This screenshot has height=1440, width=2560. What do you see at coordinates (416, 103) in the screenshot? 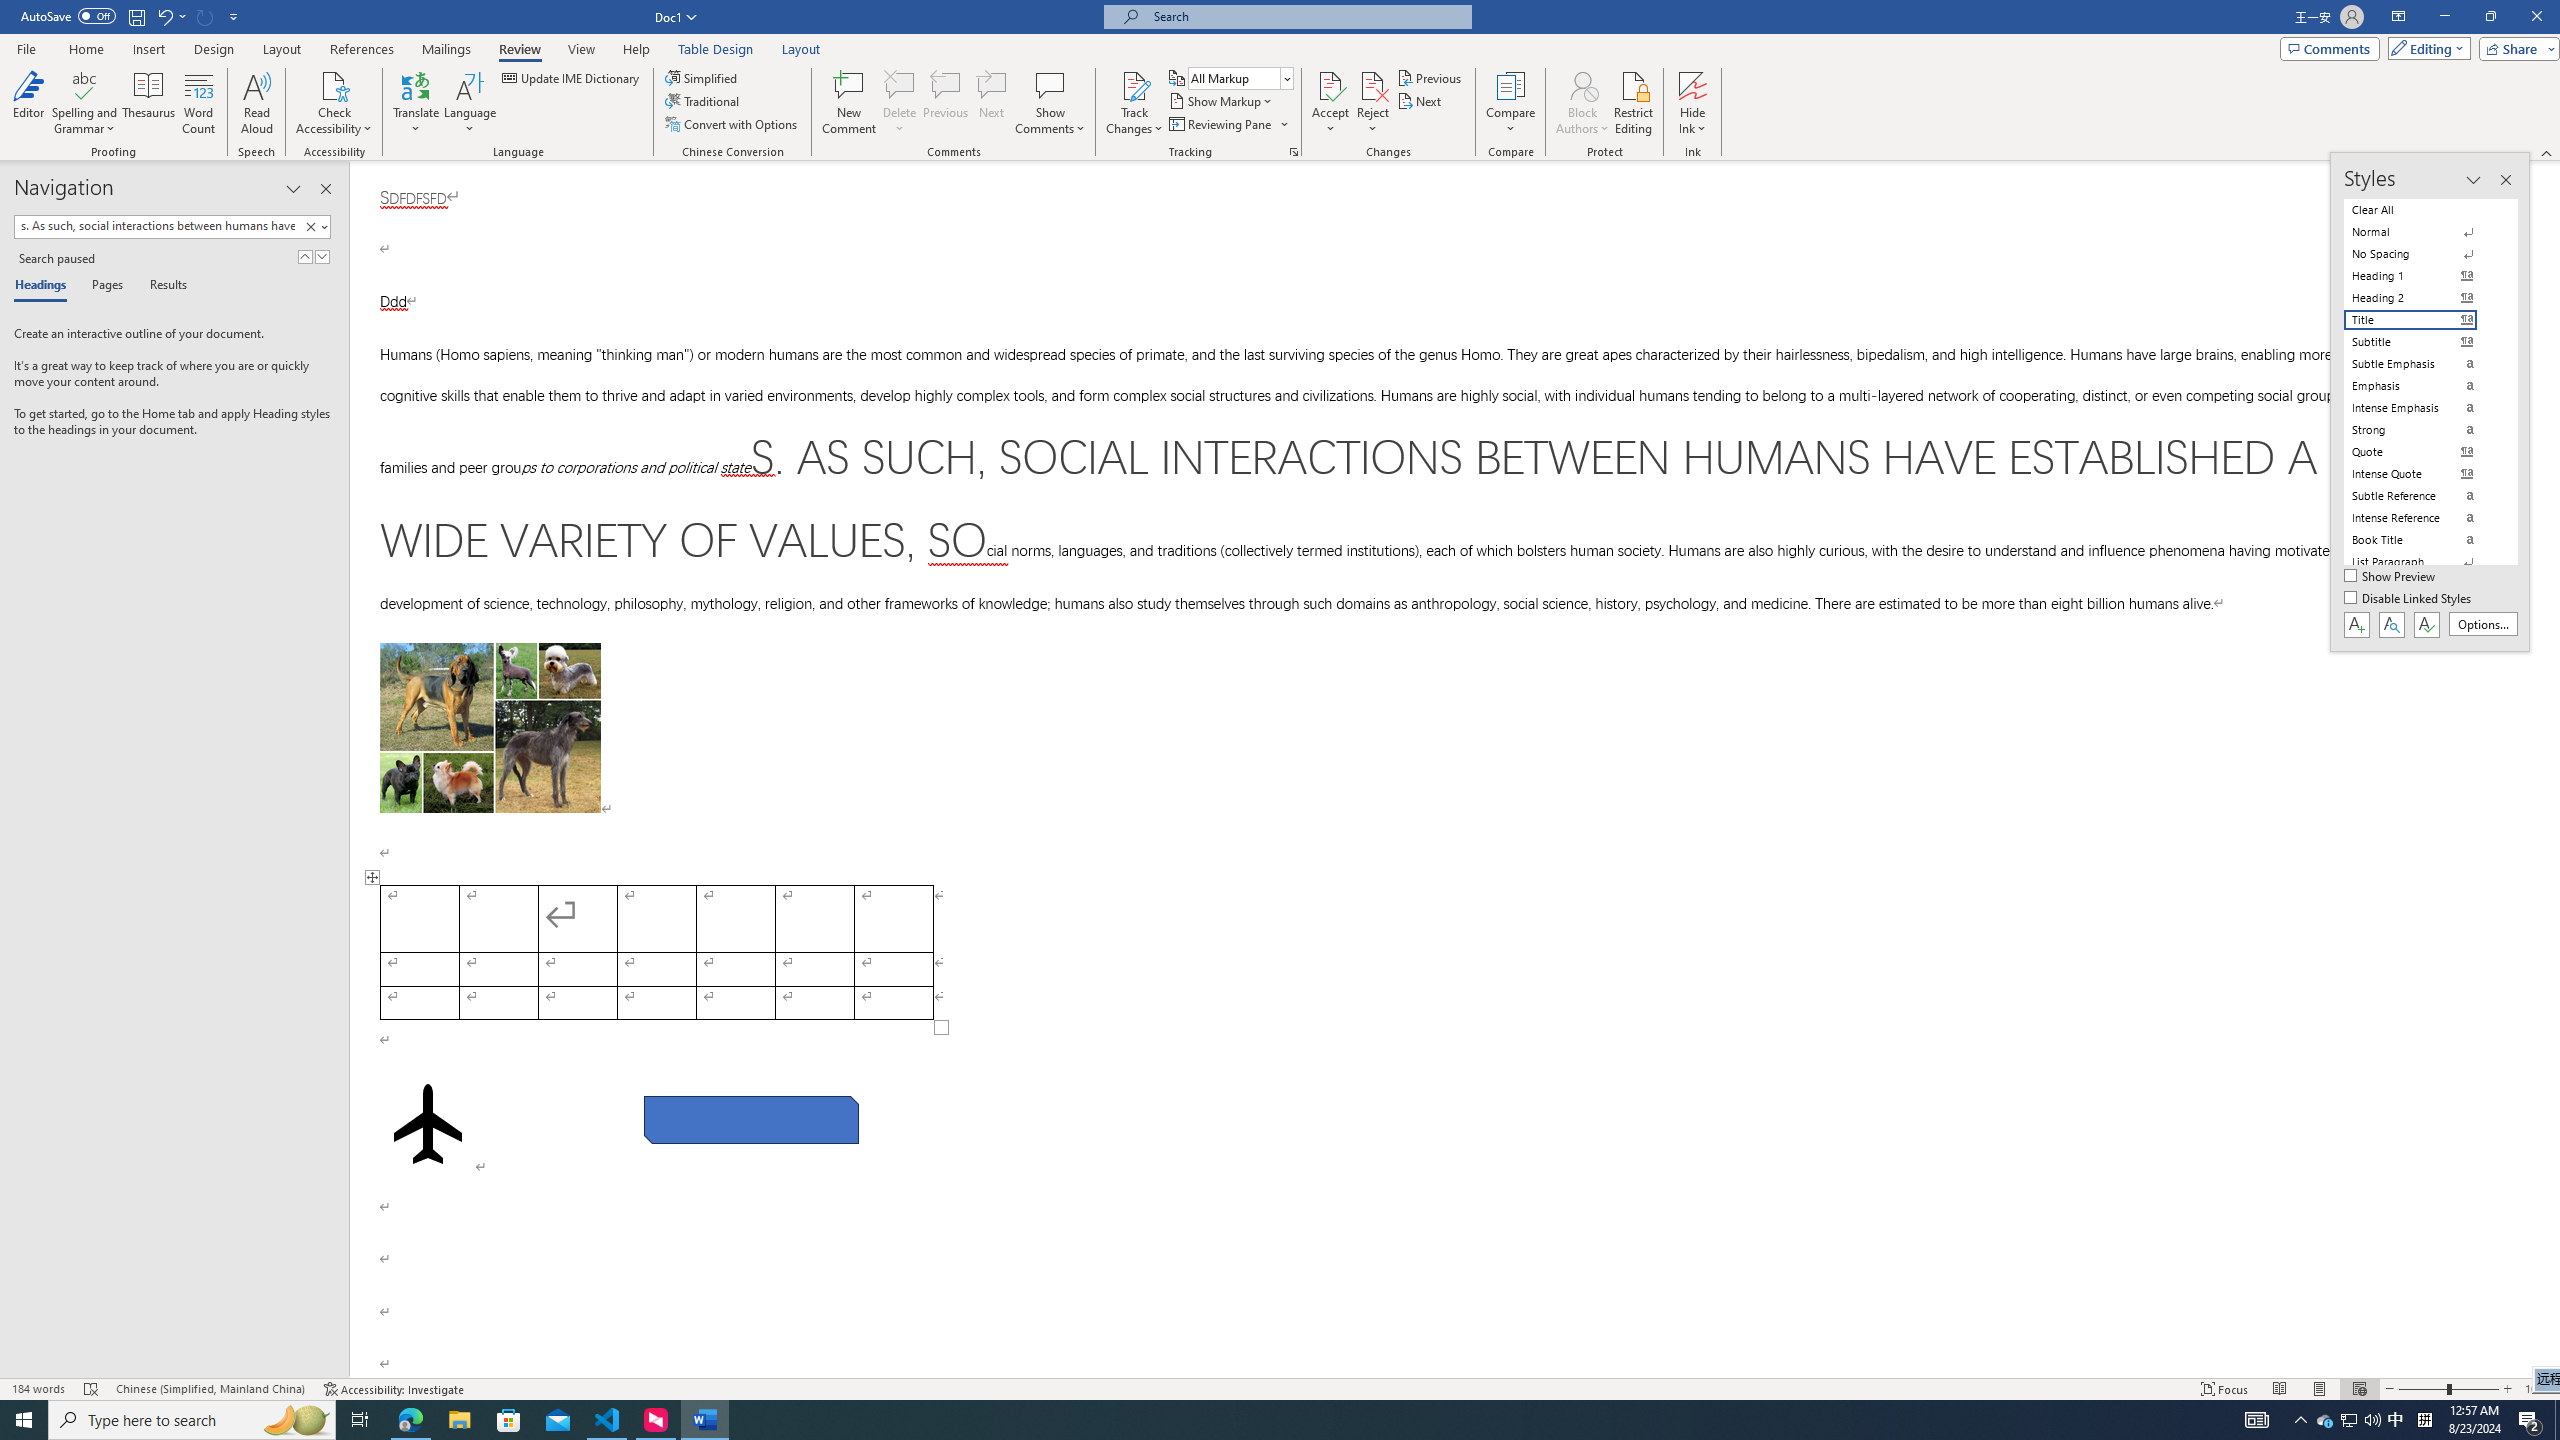
I see `Translate` at bounding box center [416, 103].